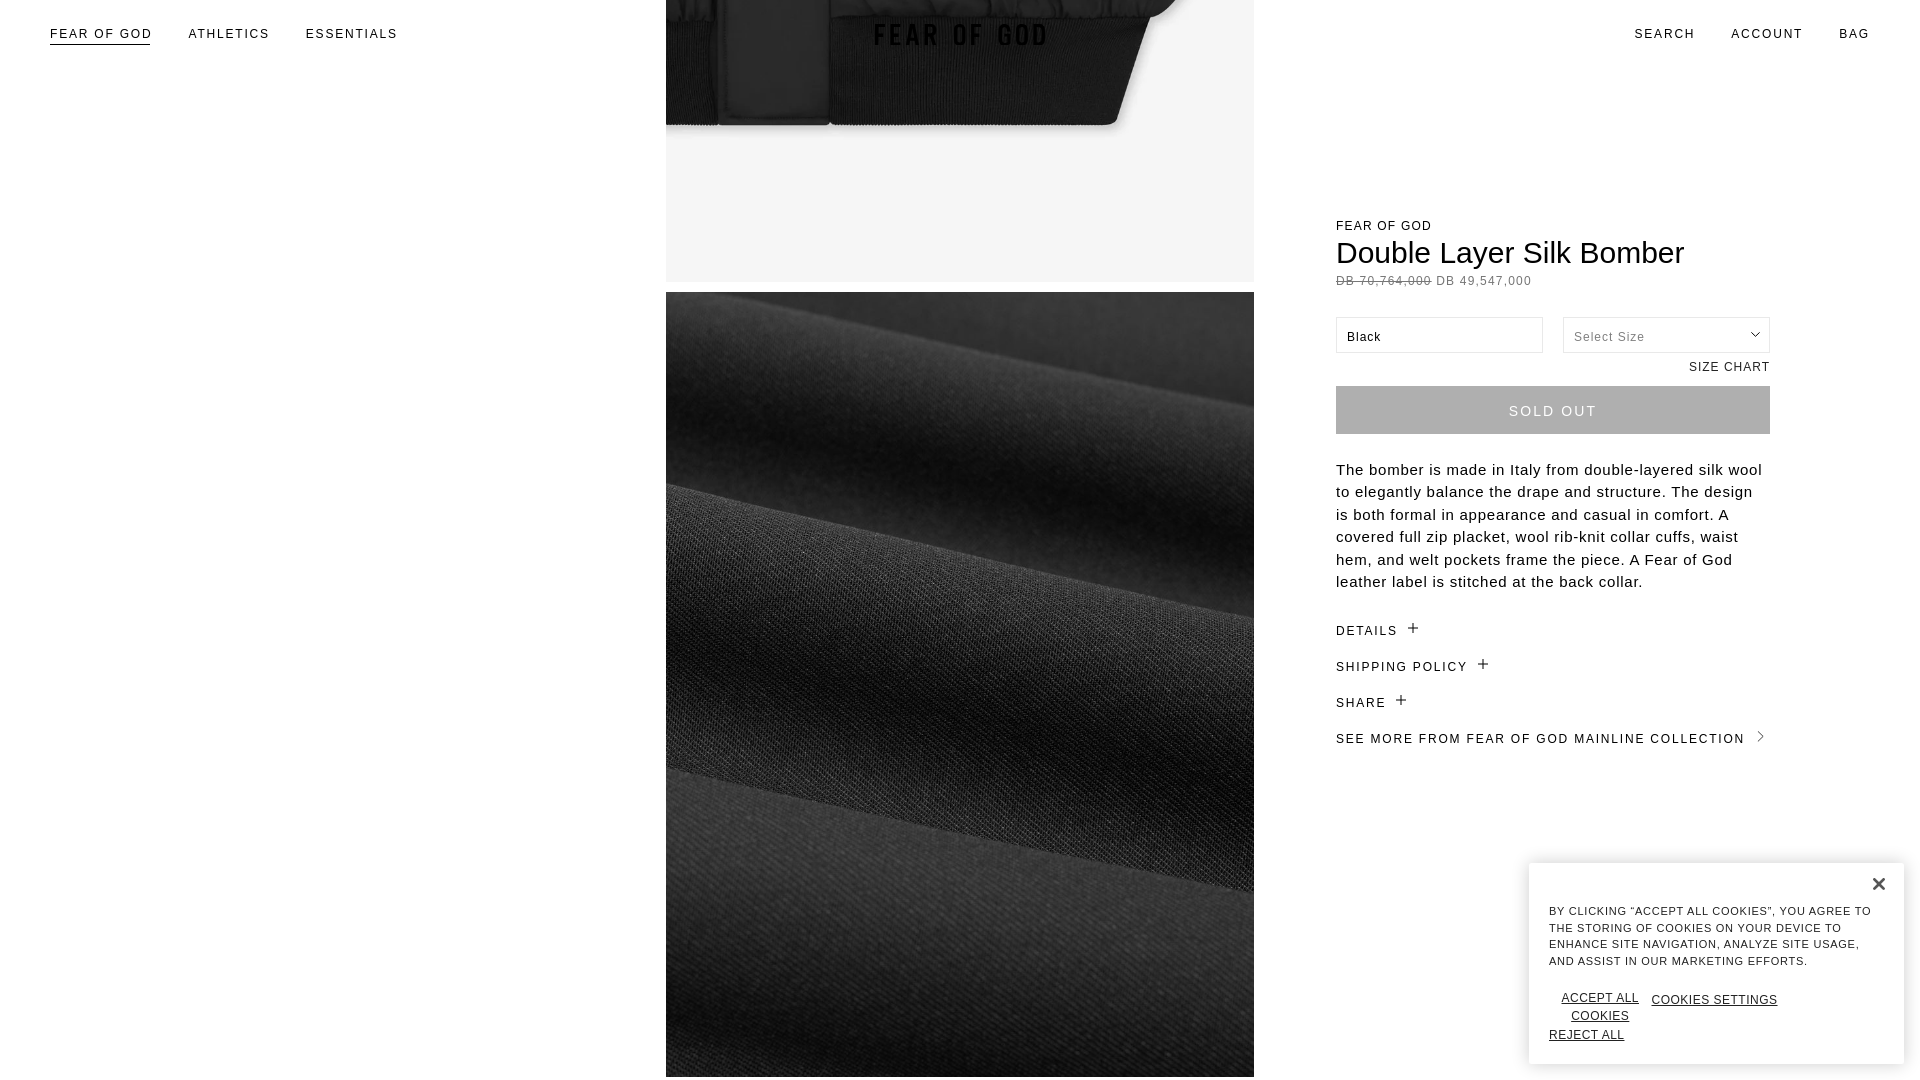 The height and width of the screenshot is (1080, 1920). What do you see at coordinates (960, 140) in the screenshot?
I see `Double Layer Silk Bomber - Fear of God` at bounding box center [960, 140].